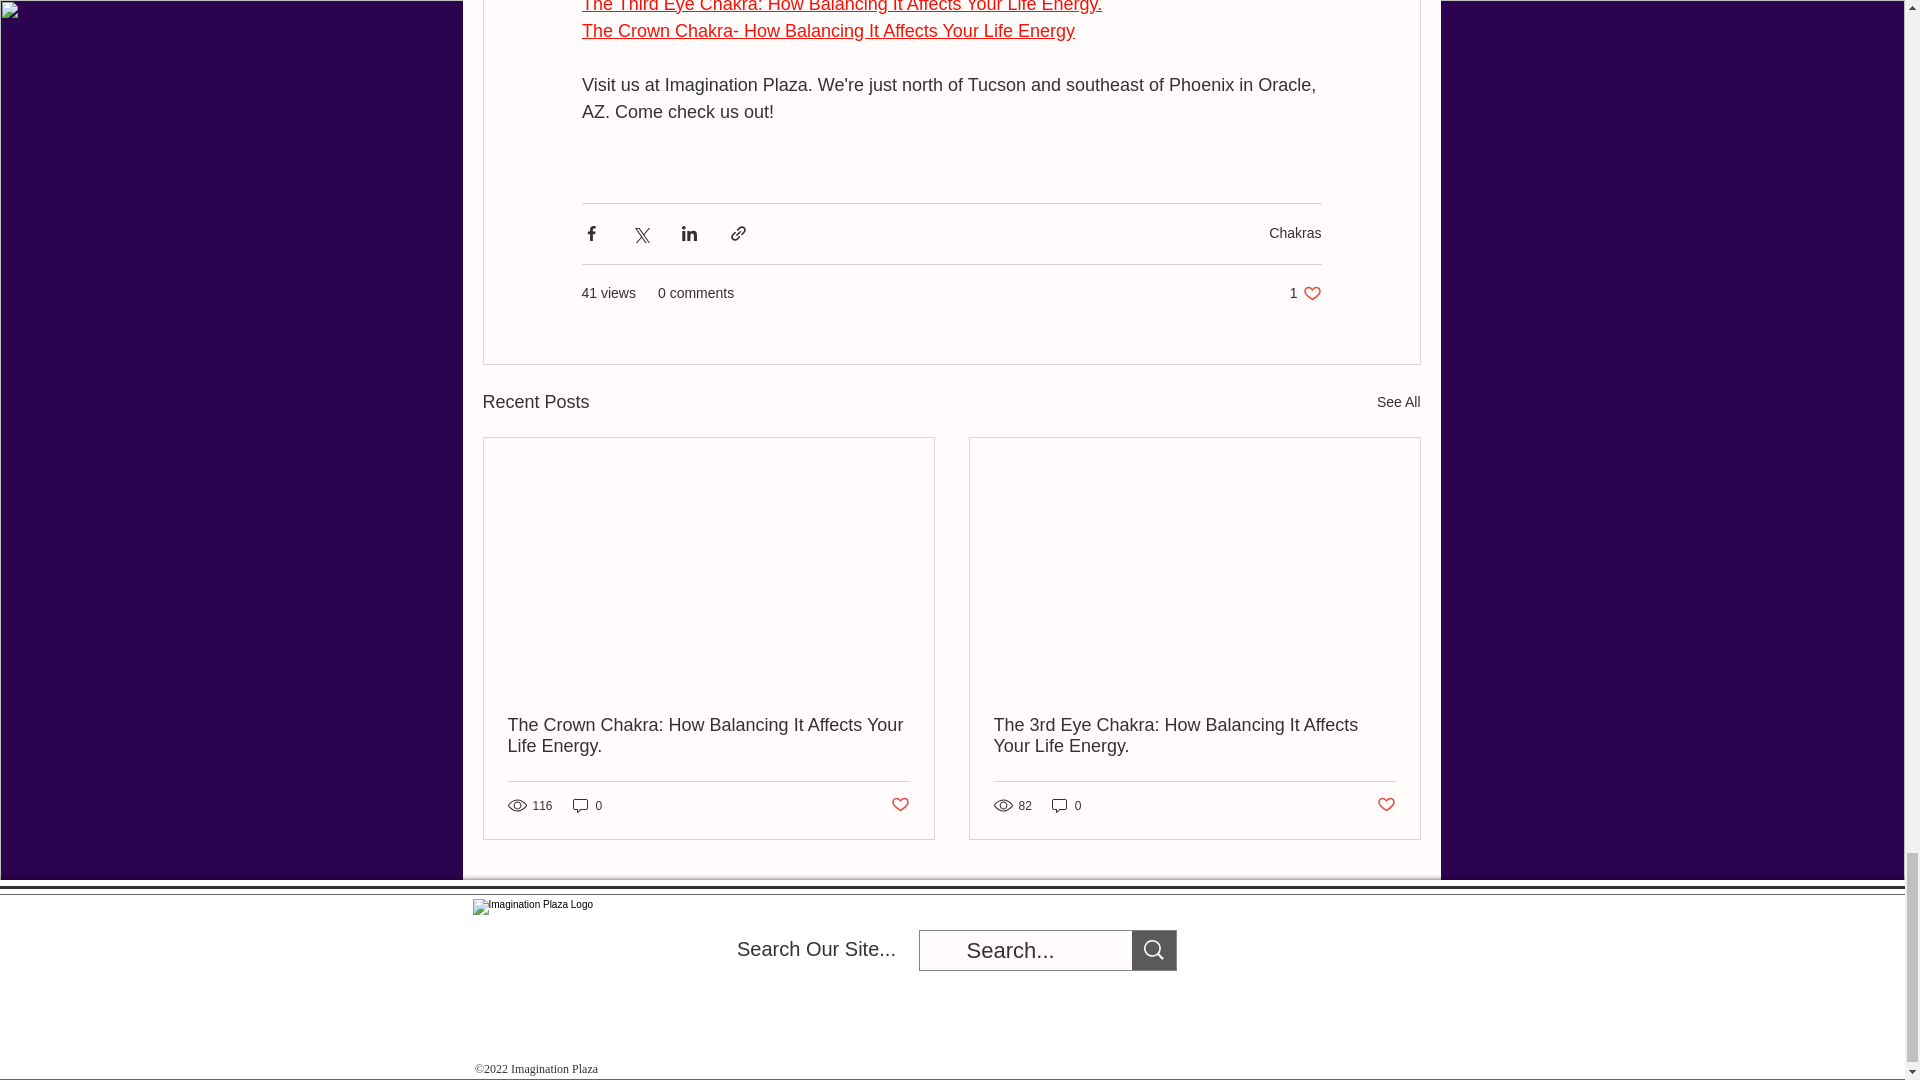 This screenshot has height=1080, width=1920. What do you see at coordinates (709, 736) in the screenshot?
I see `The Crown Chakra: How Balancing It Affects Your Life Energy.` at bounding box center [709, 736].